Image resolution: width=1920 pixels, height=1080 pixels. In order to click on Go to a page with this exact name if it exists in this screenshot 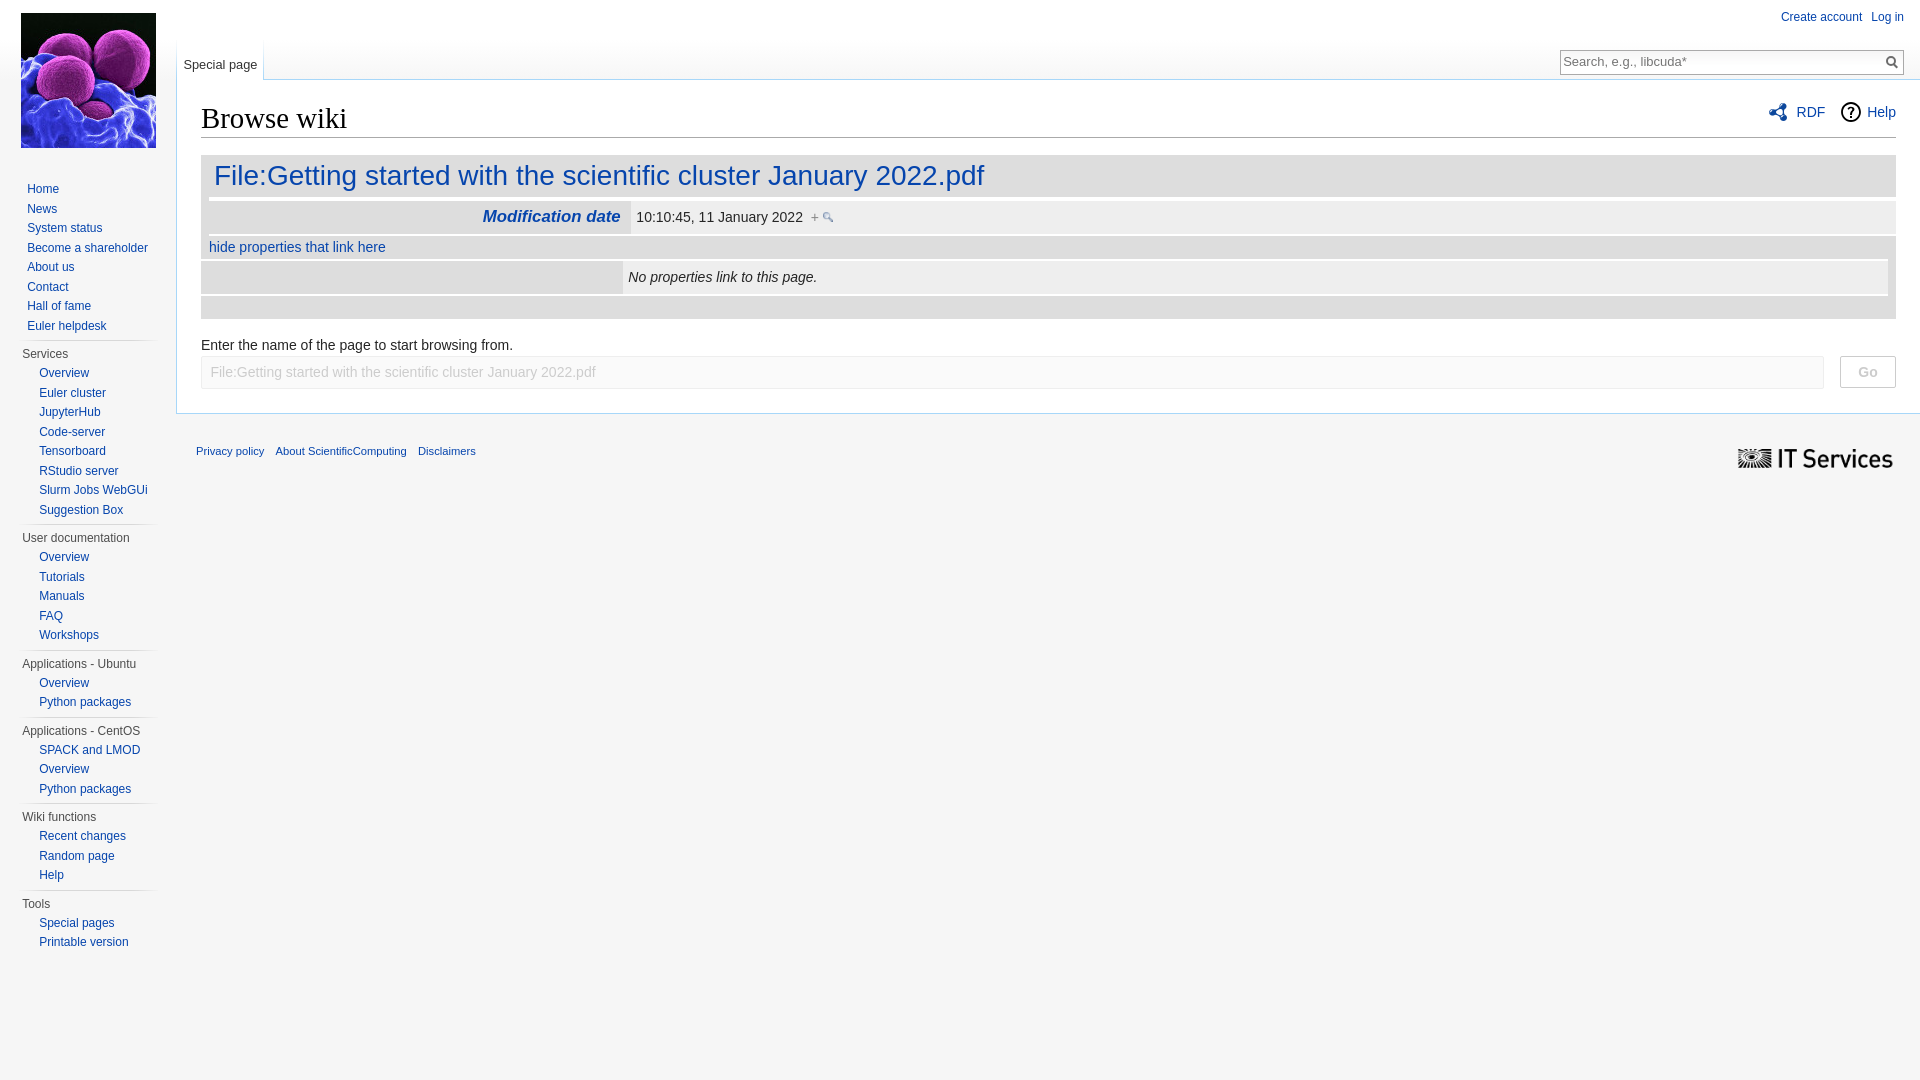, I will do `click(1892, 62)`.